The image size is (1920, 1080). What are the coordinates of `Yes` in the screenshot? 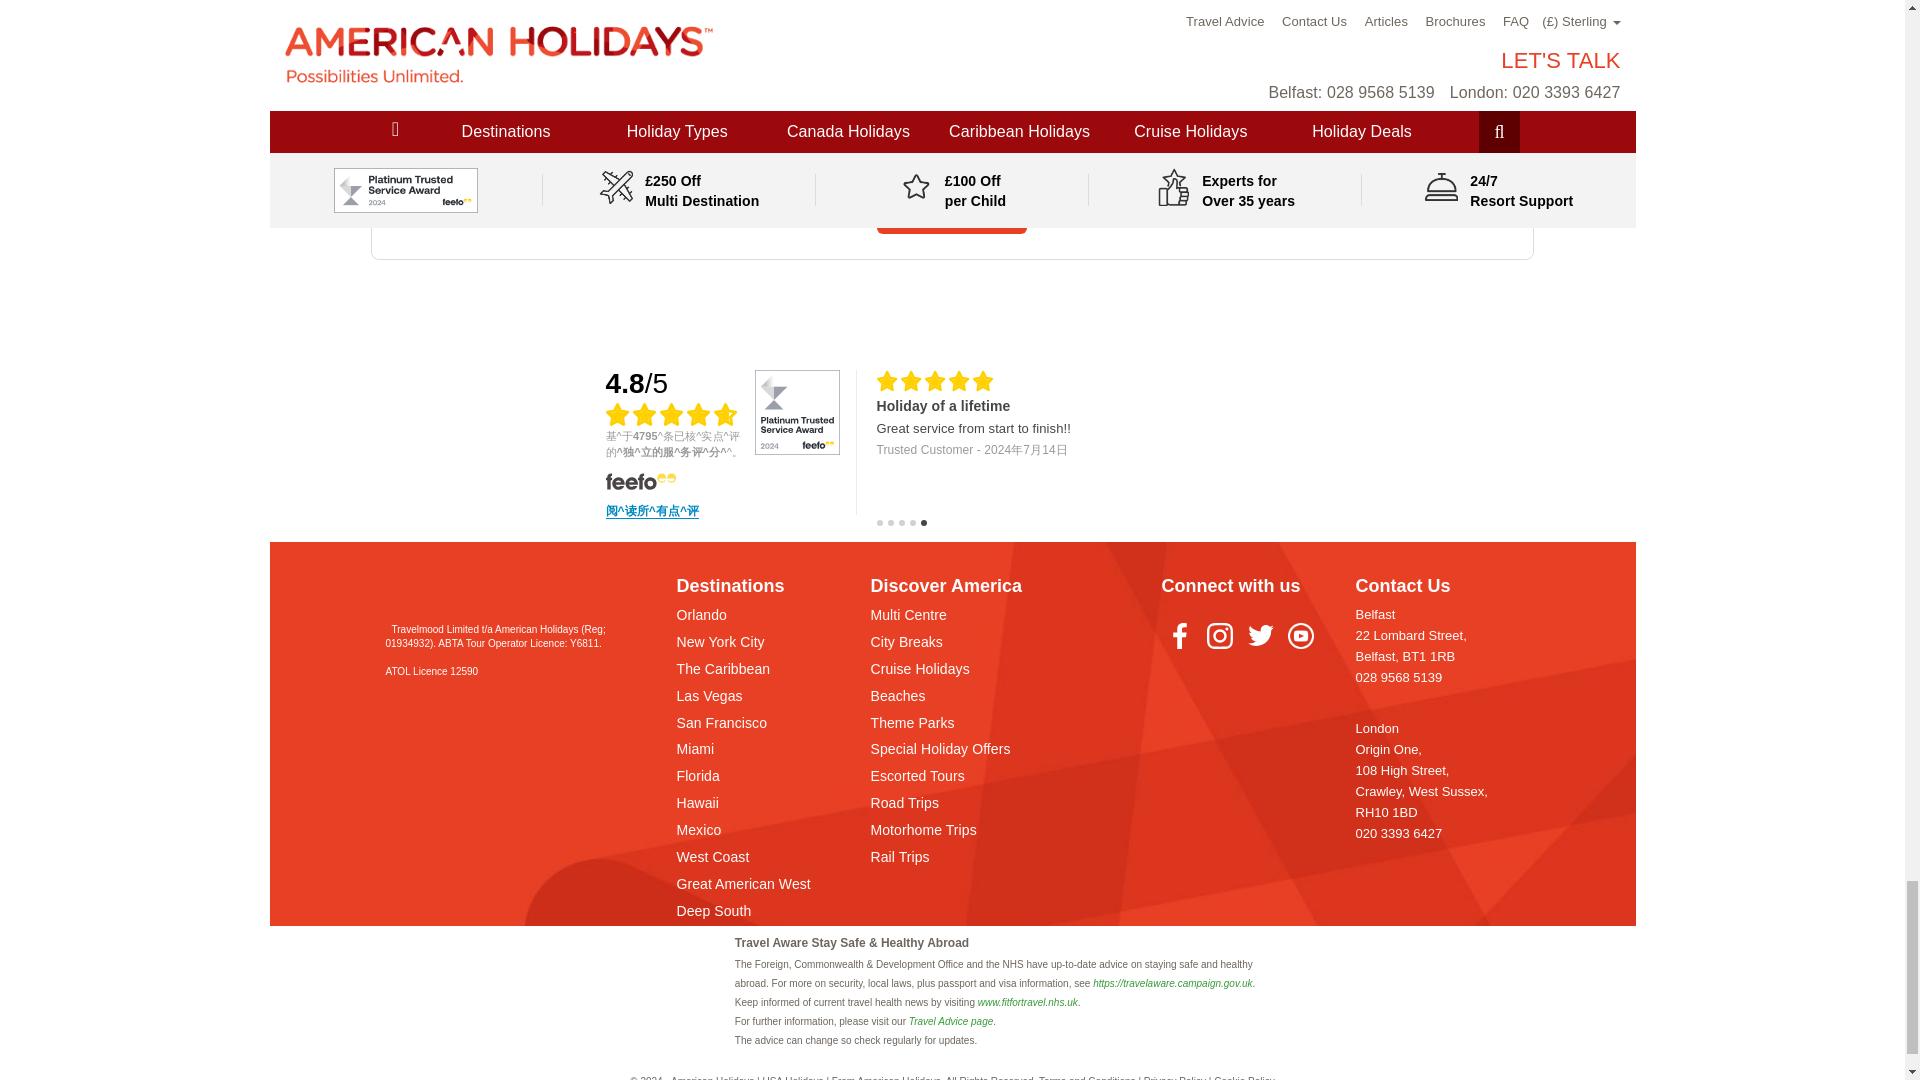 It's located at (460, 94).